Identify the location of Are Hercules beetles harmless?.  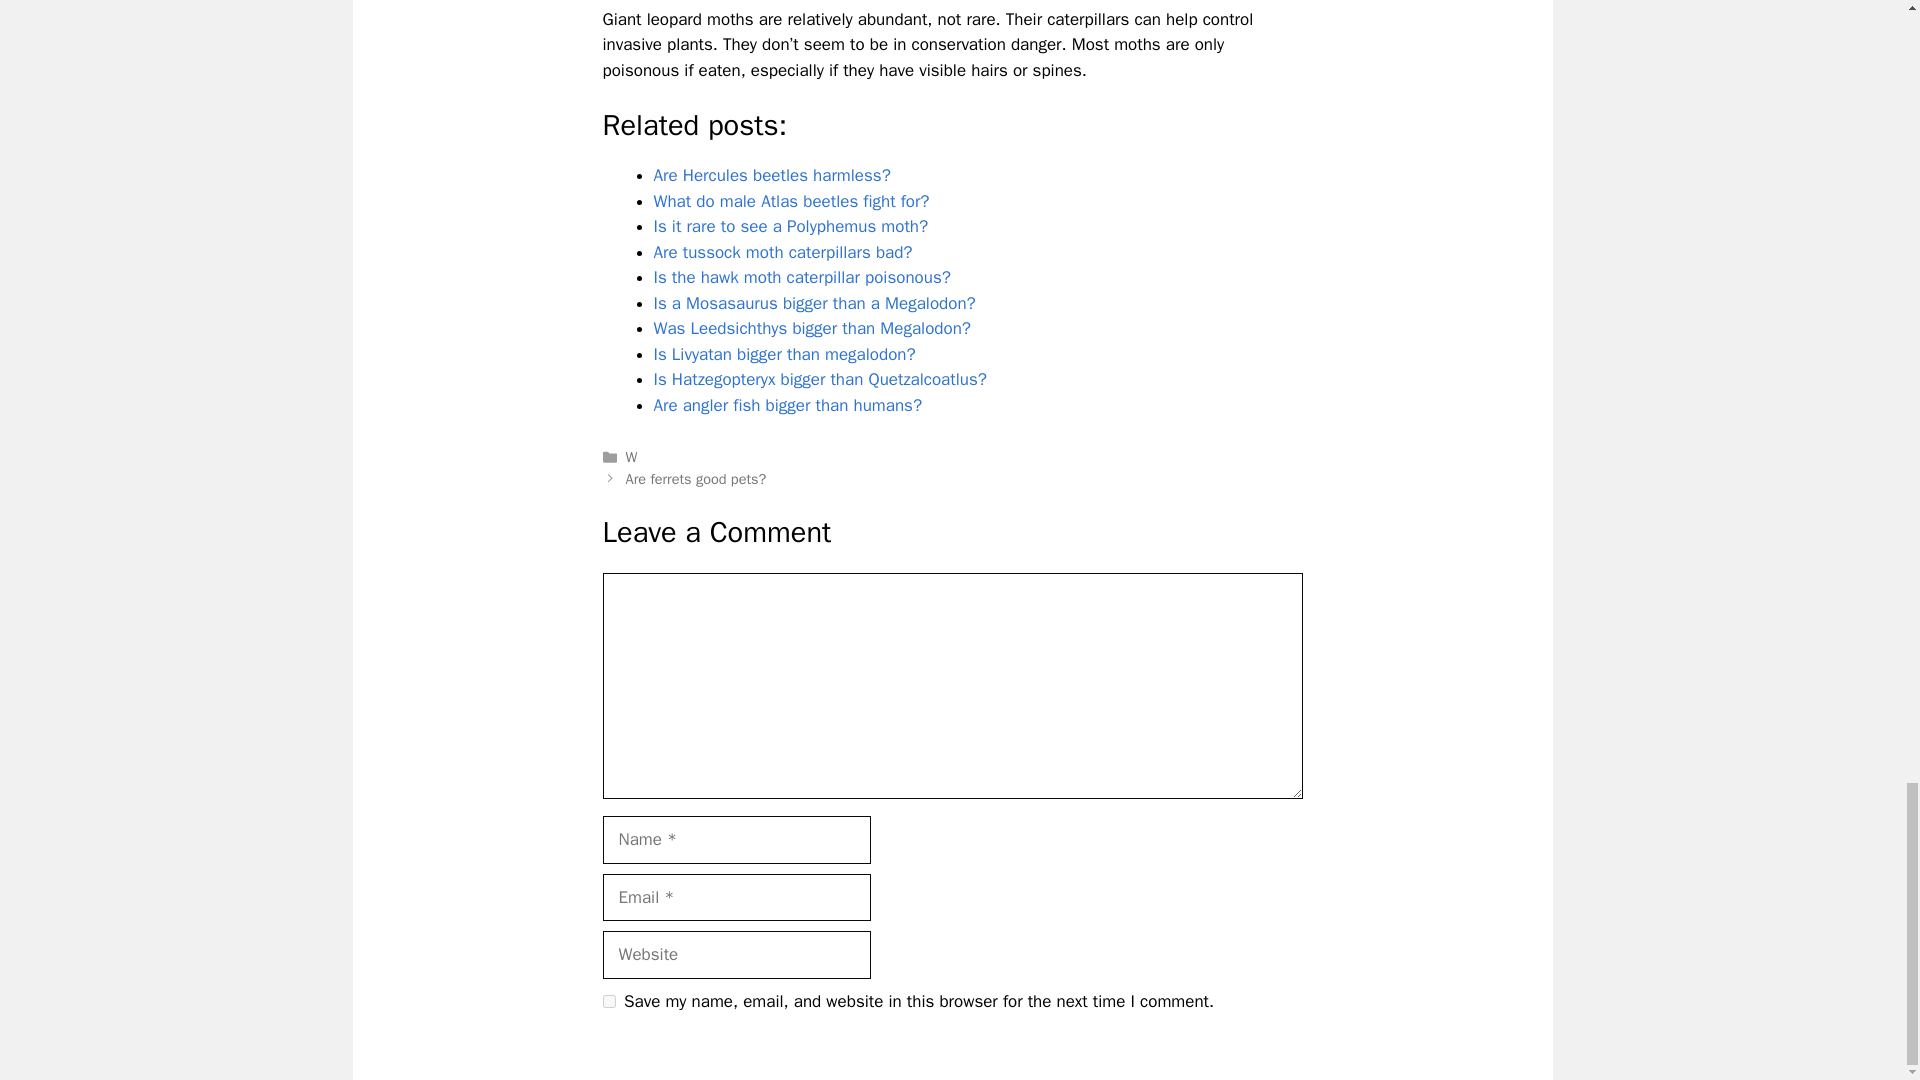
(772, 175).